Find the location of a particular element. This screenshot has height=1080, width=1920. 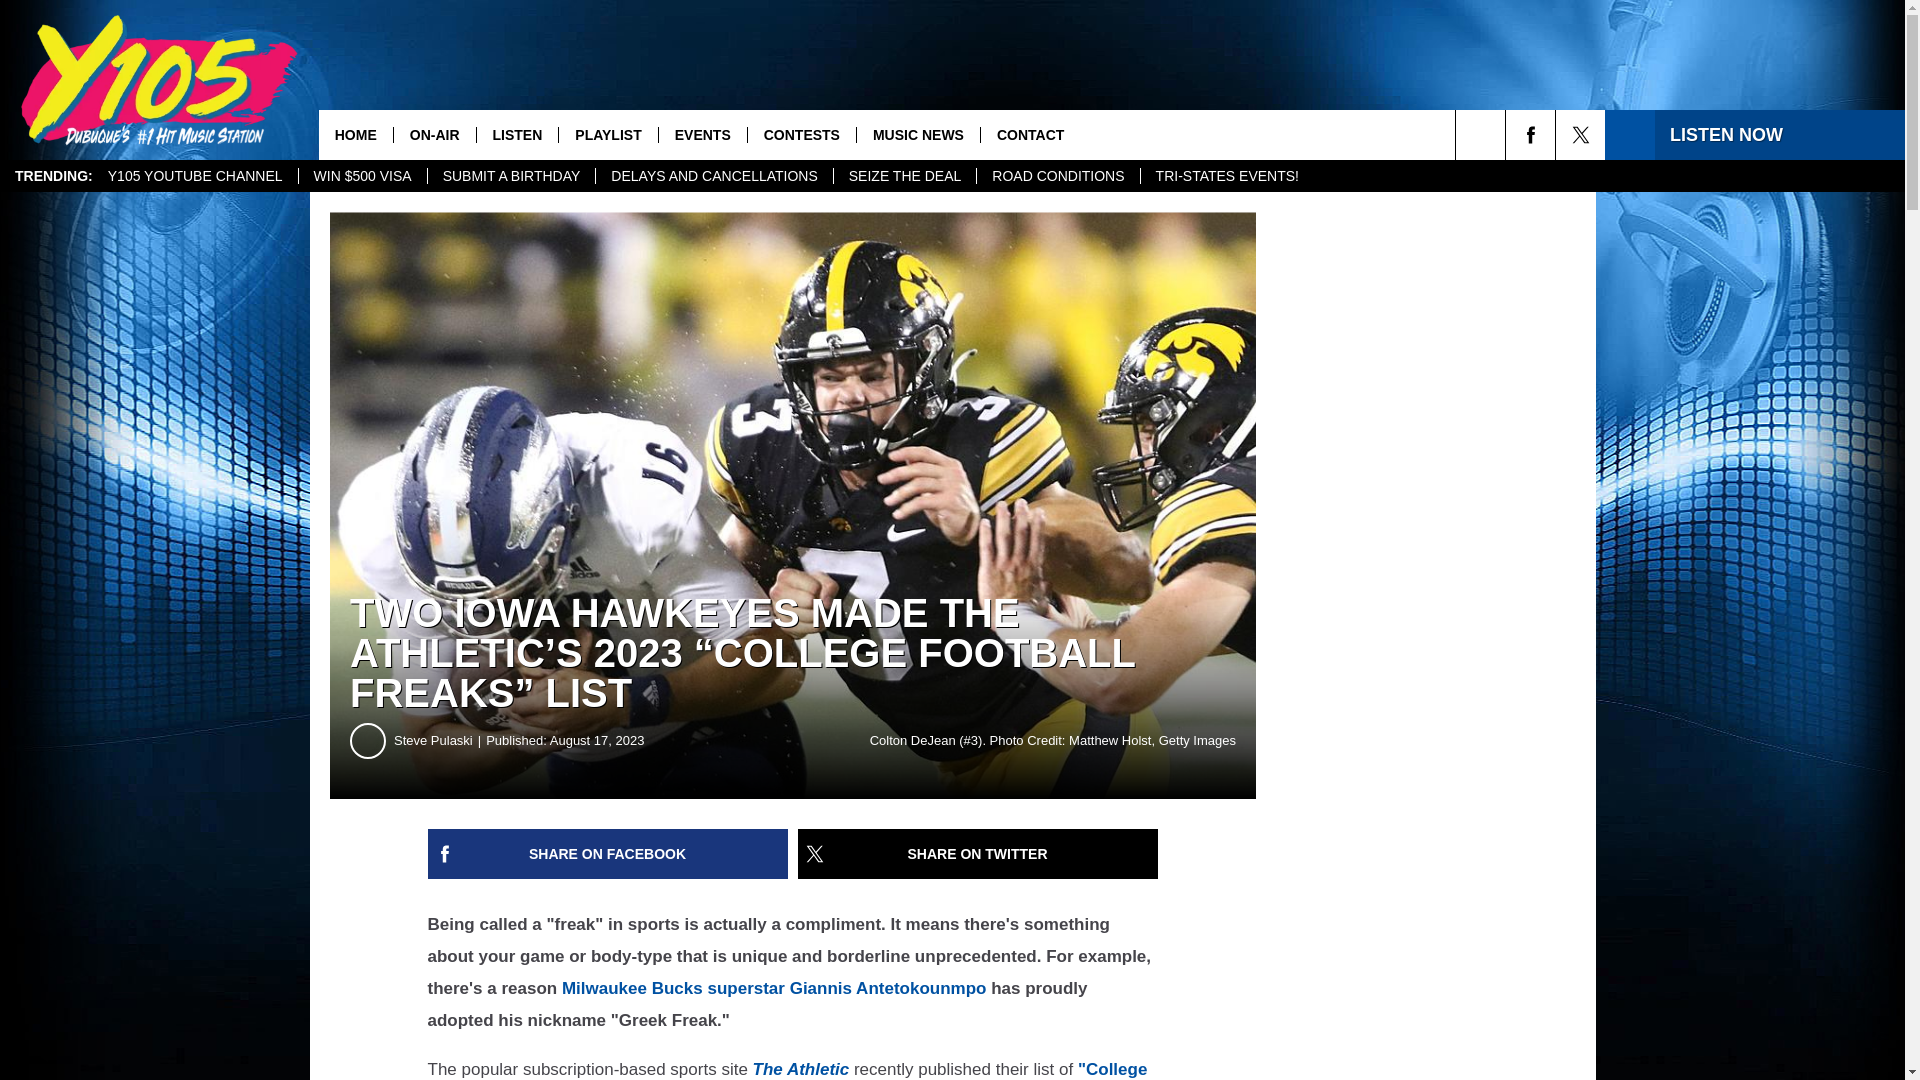

MUSIC NEWS is located at coordinates (918, 134).